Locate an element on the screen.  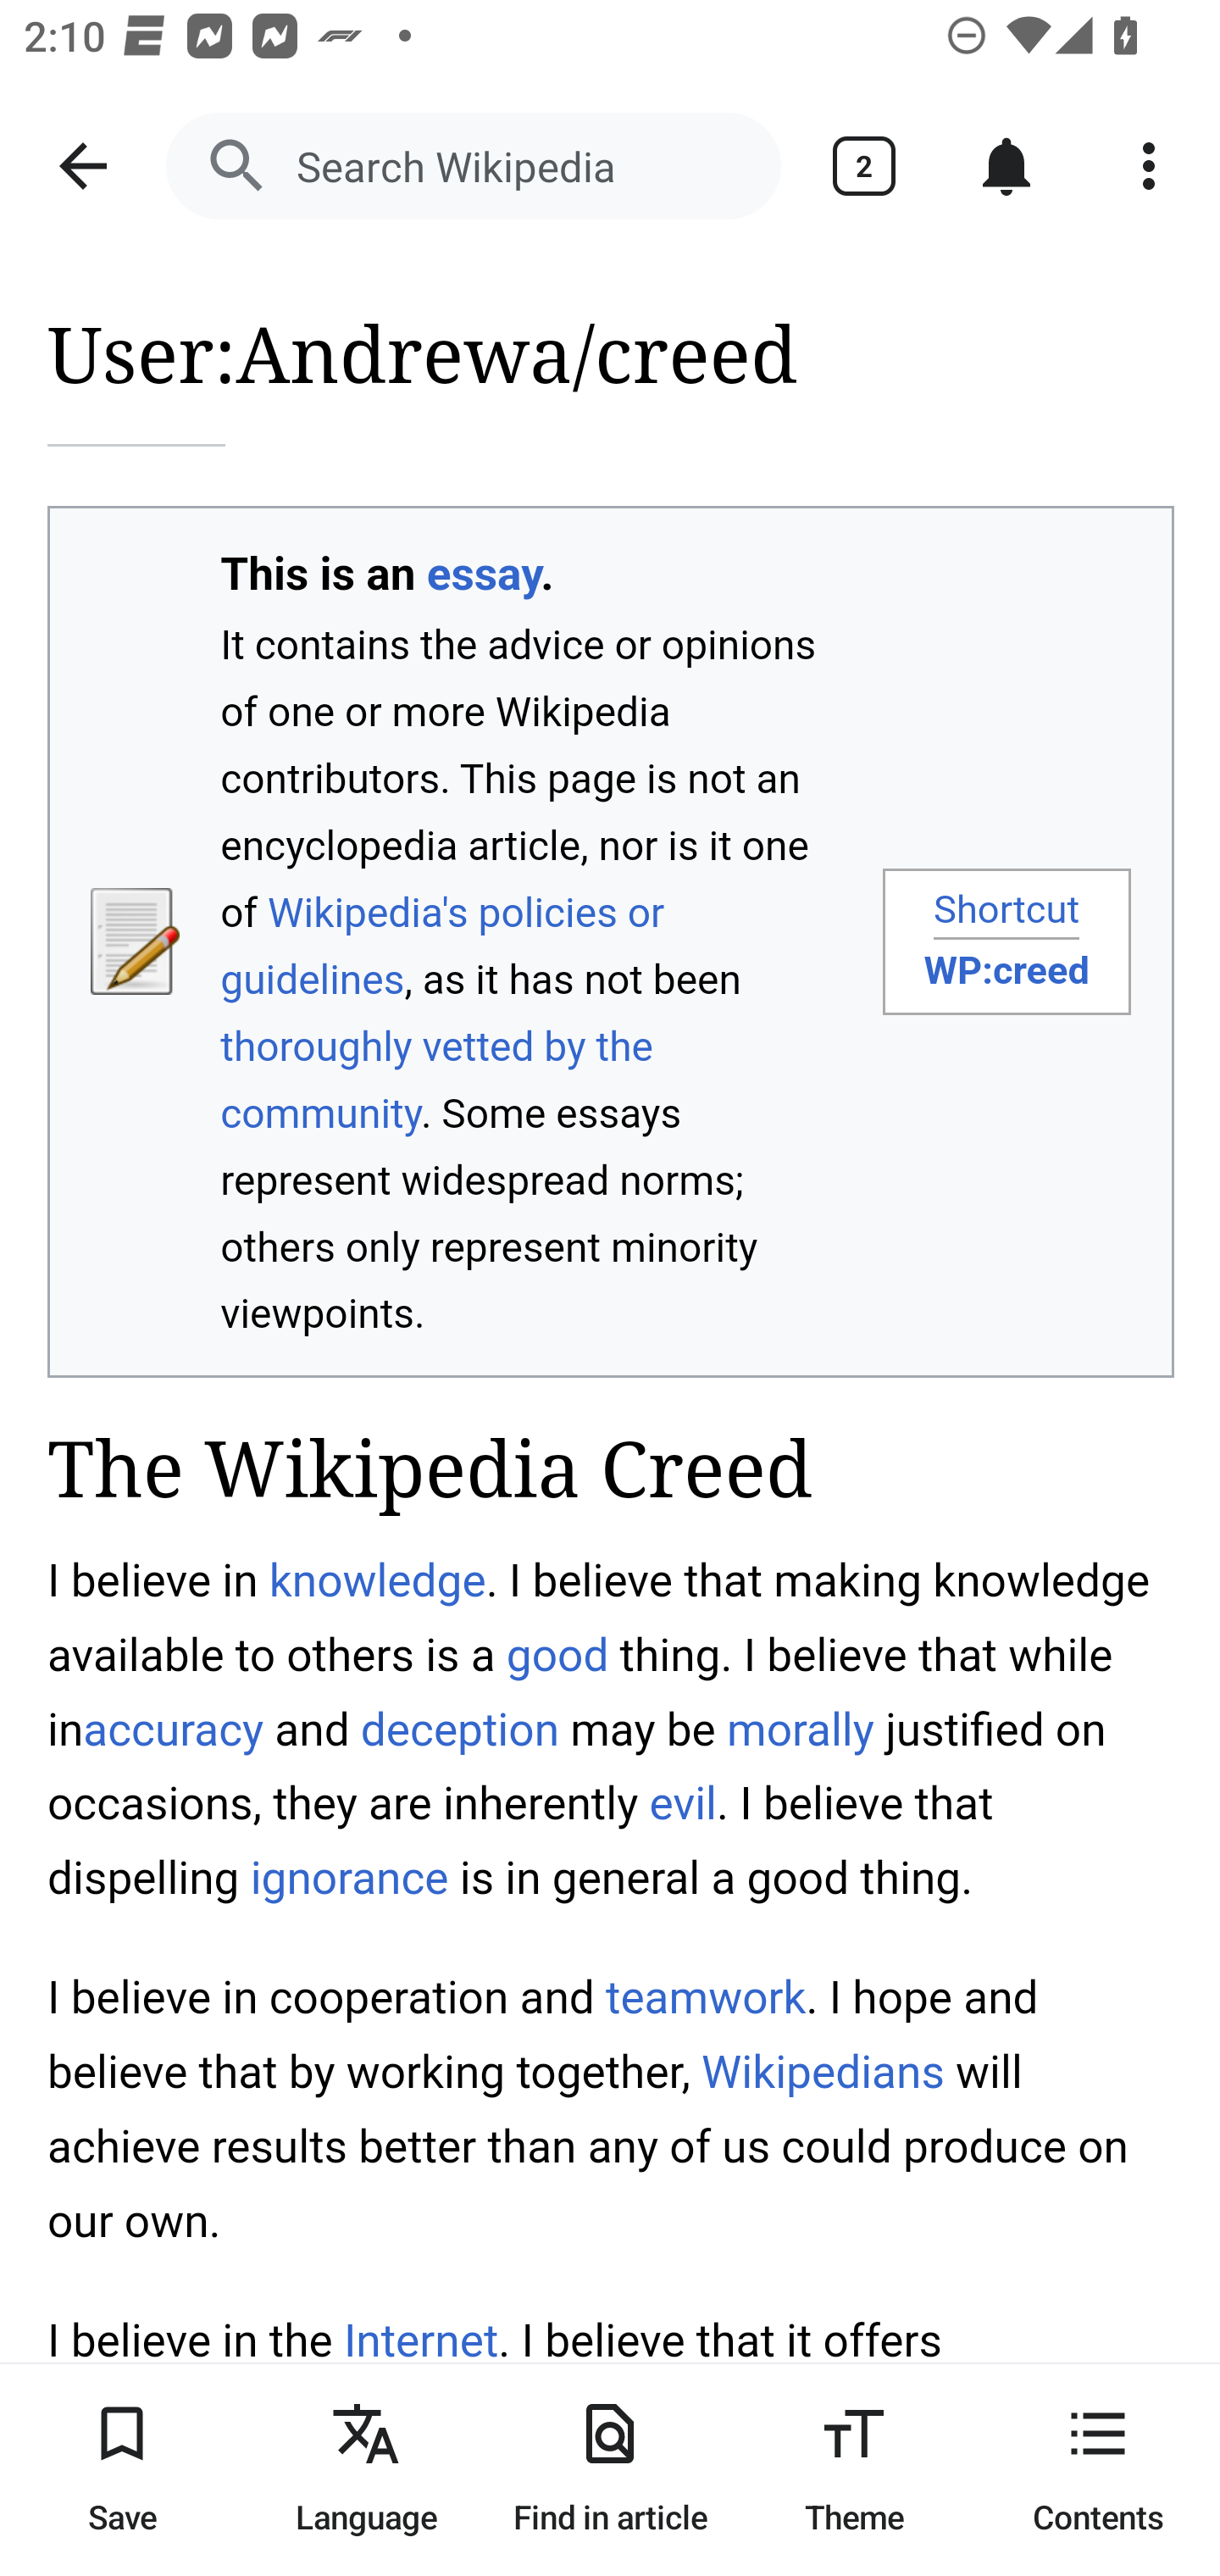
Show tabs 2 is located at coordinates (864, 166).